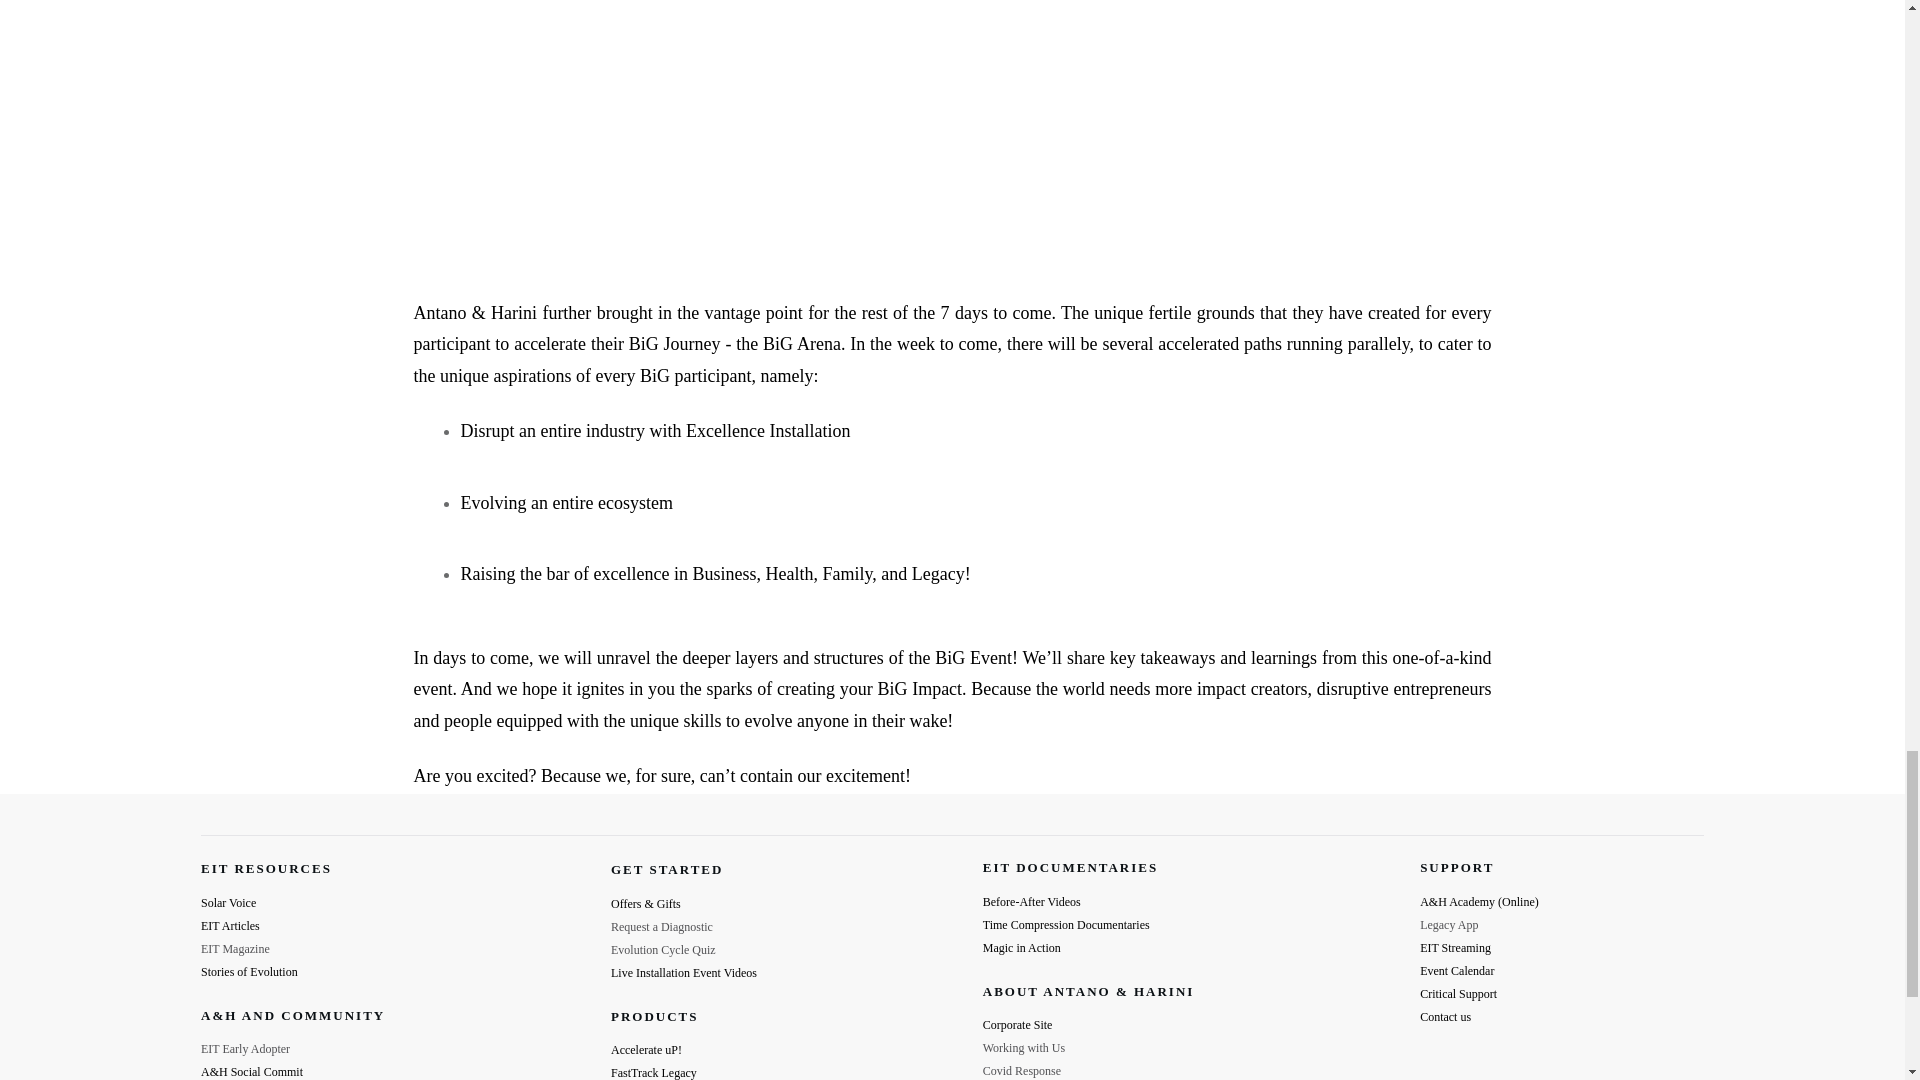 The height and width of the screenshot is (1080, 1920). What do you see at coordinates (1022, 947) in the screenshot?
I see `Magic in Action` at bounding box center [1022, 947].